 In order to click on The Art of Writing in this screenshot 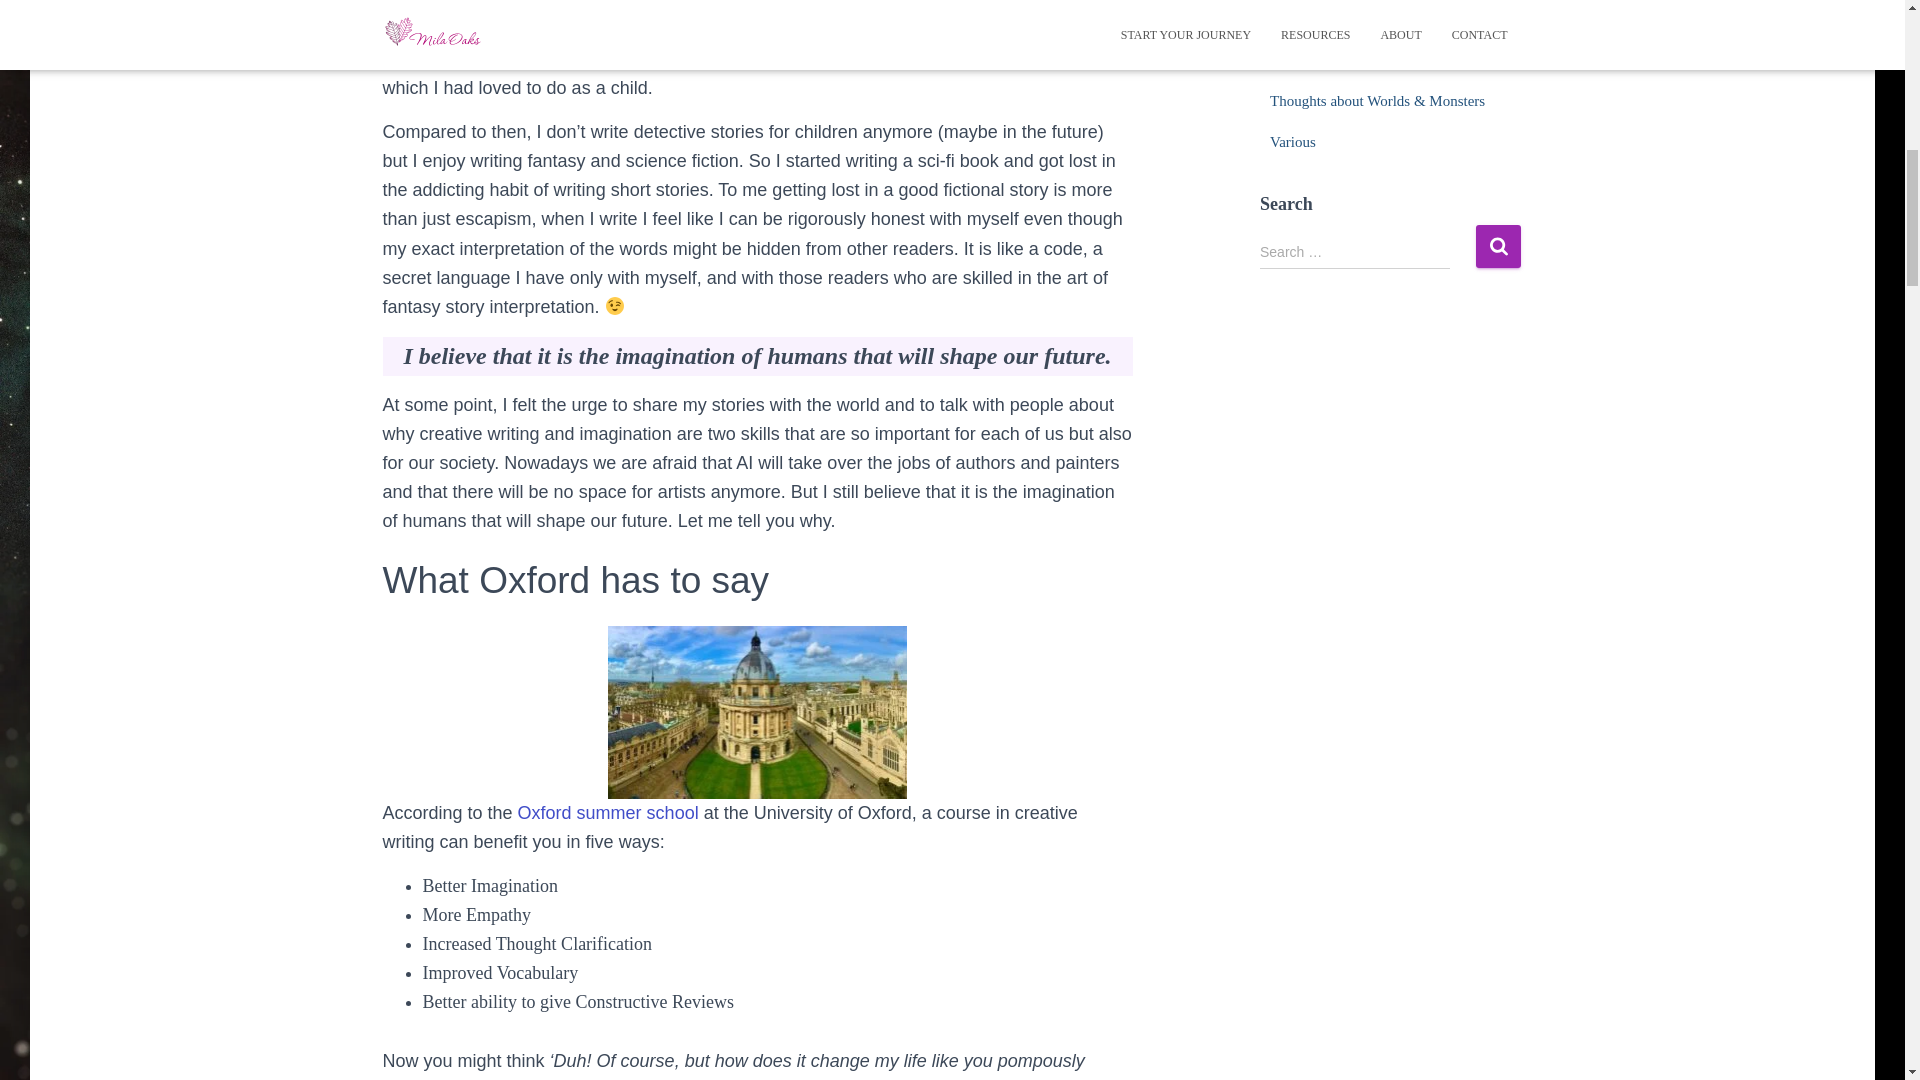, I will do `click(1326, 60)`.